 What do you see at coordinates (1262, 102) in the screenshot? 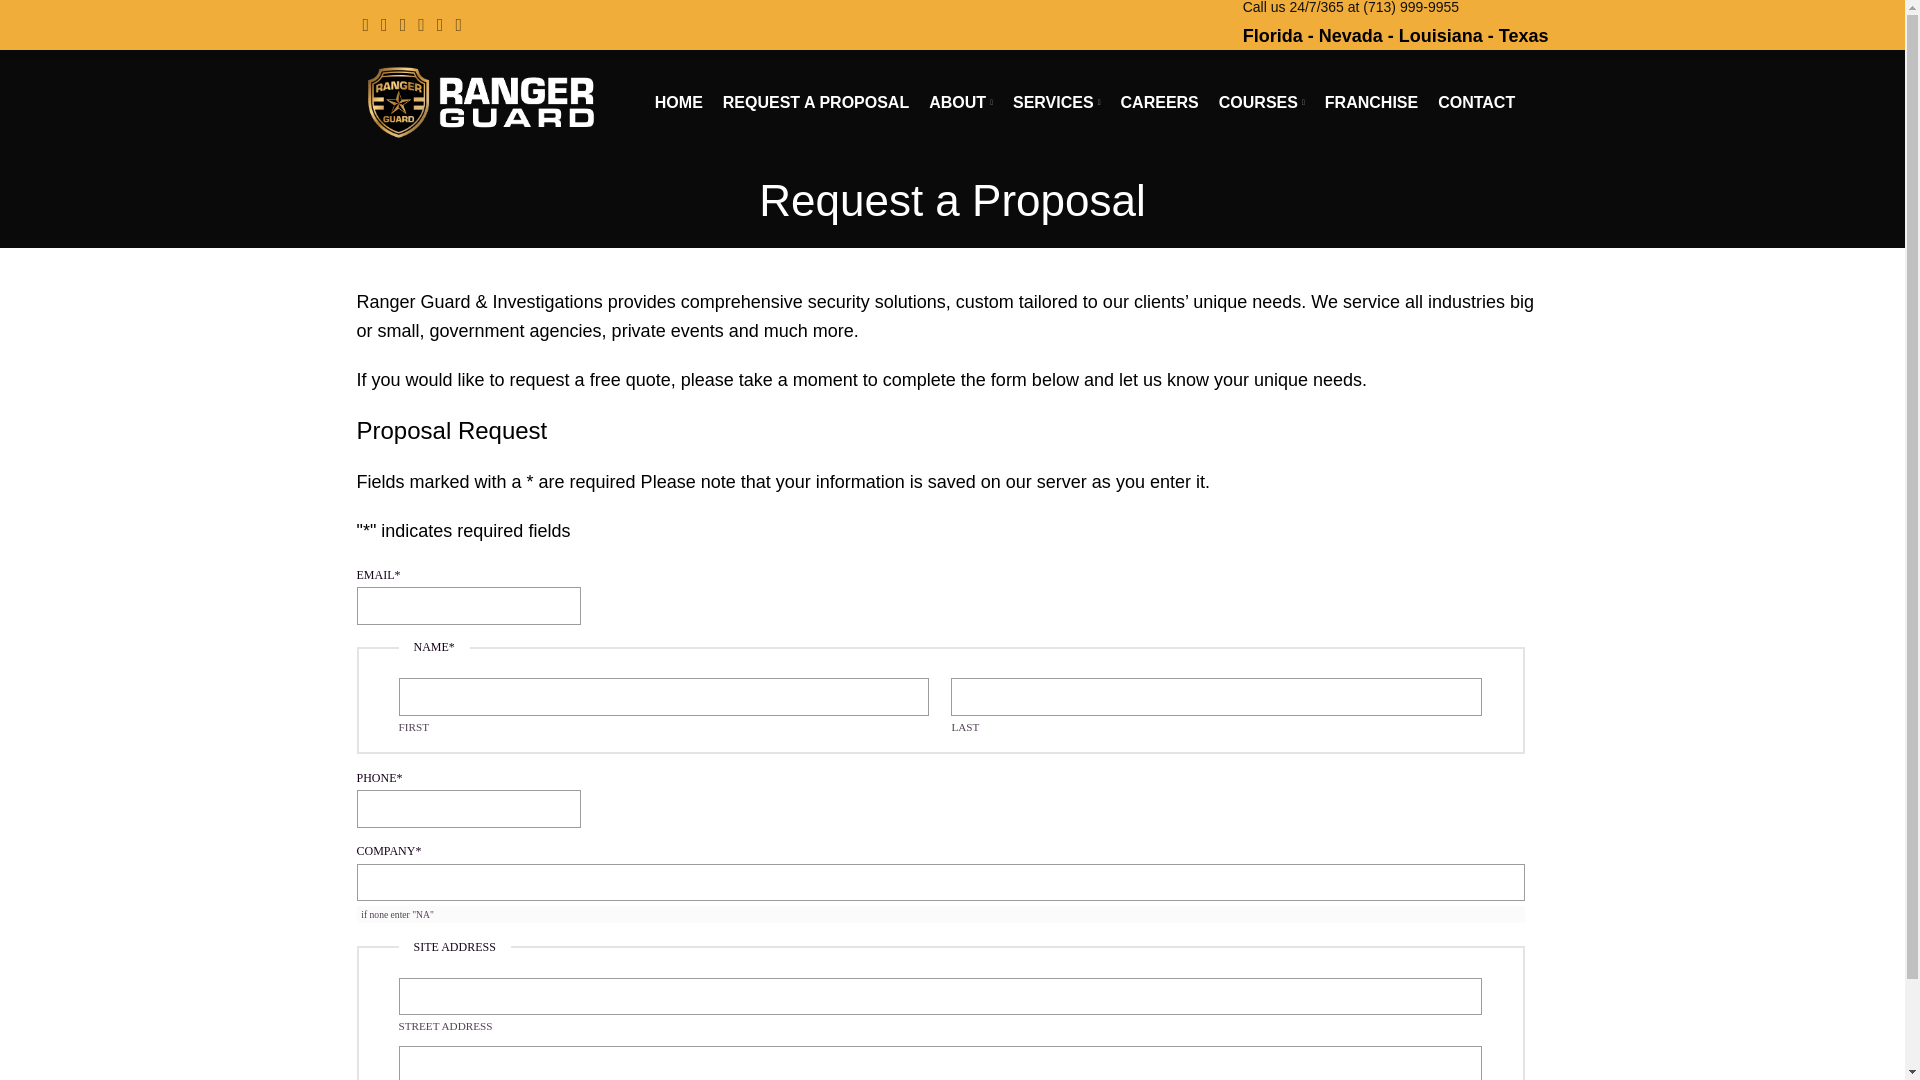
I see `COURSES` at bounding box center [1262, 102].